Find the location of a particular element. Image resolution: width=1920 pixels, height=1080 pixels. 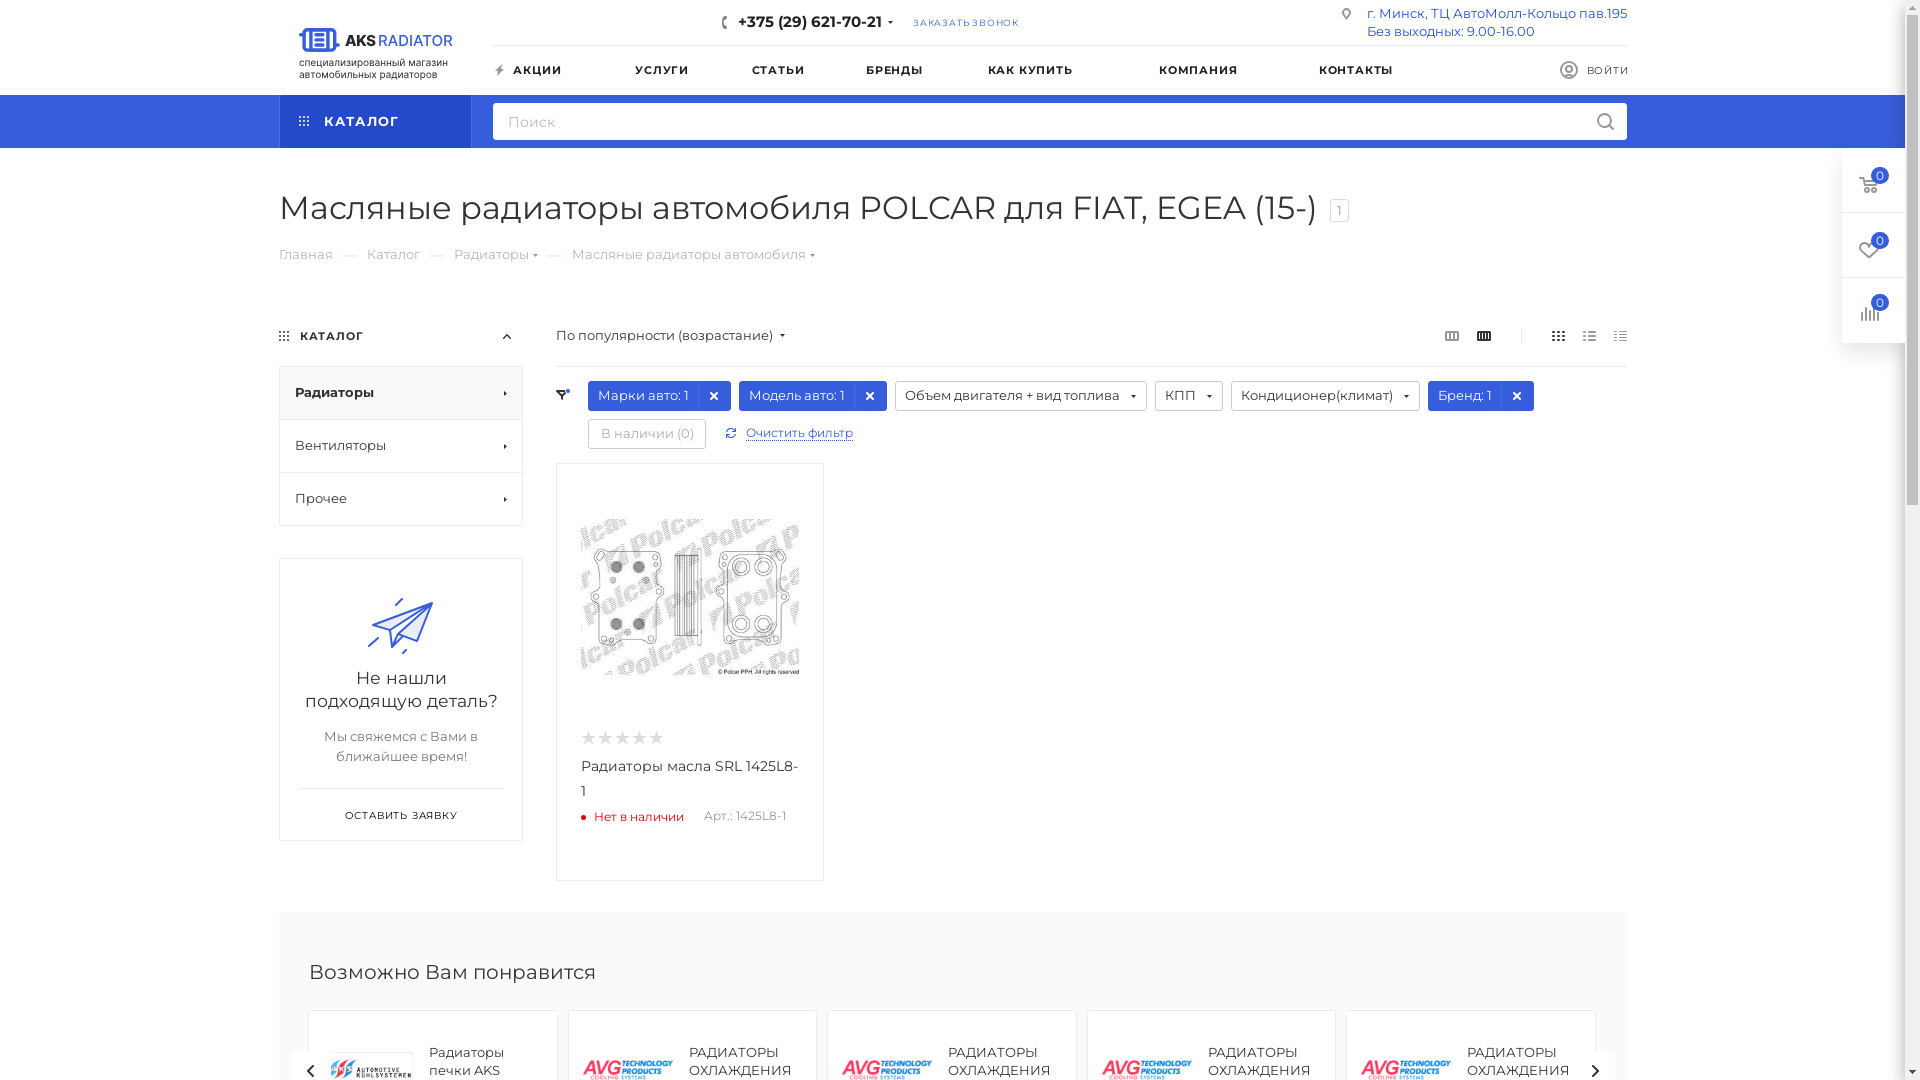

2 is located at coordinates (604, 740).